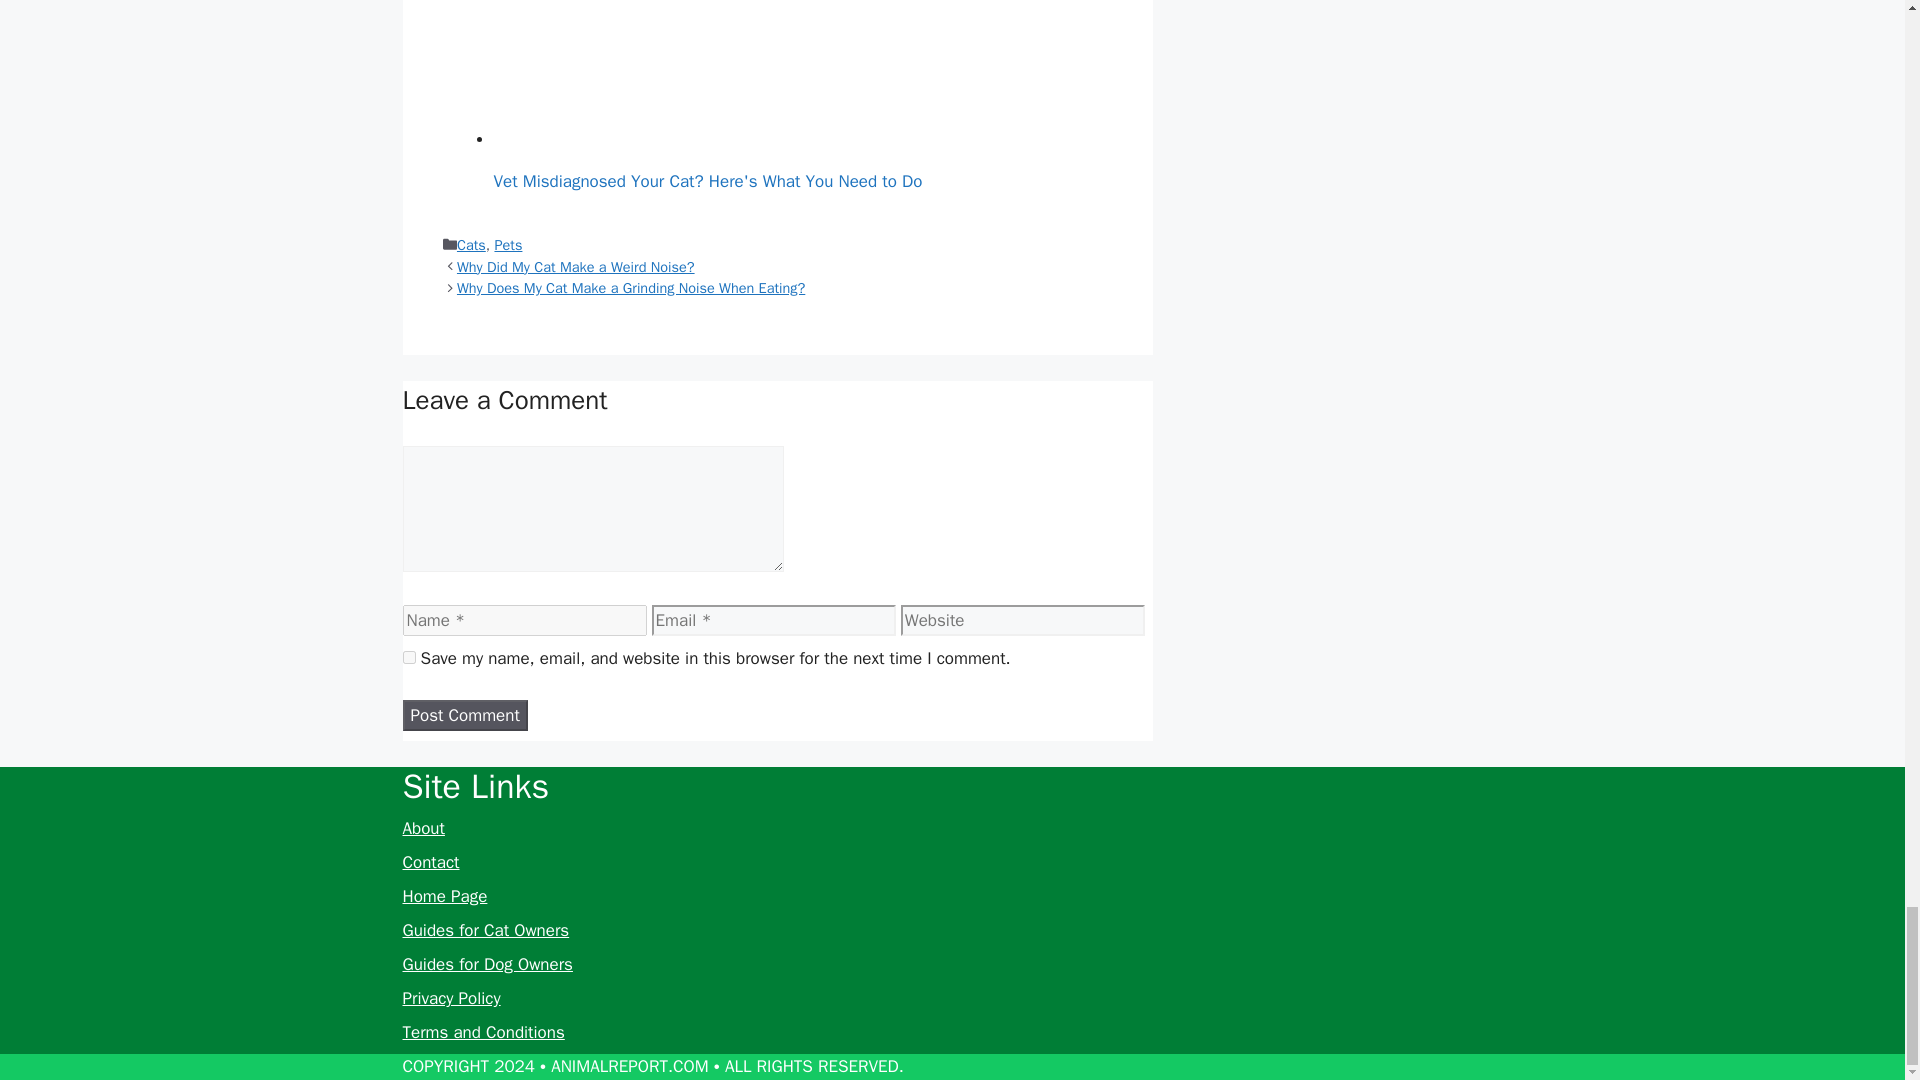 This screenshot has width=1920, height=1080. I want to click on yes, so click(408, 658).